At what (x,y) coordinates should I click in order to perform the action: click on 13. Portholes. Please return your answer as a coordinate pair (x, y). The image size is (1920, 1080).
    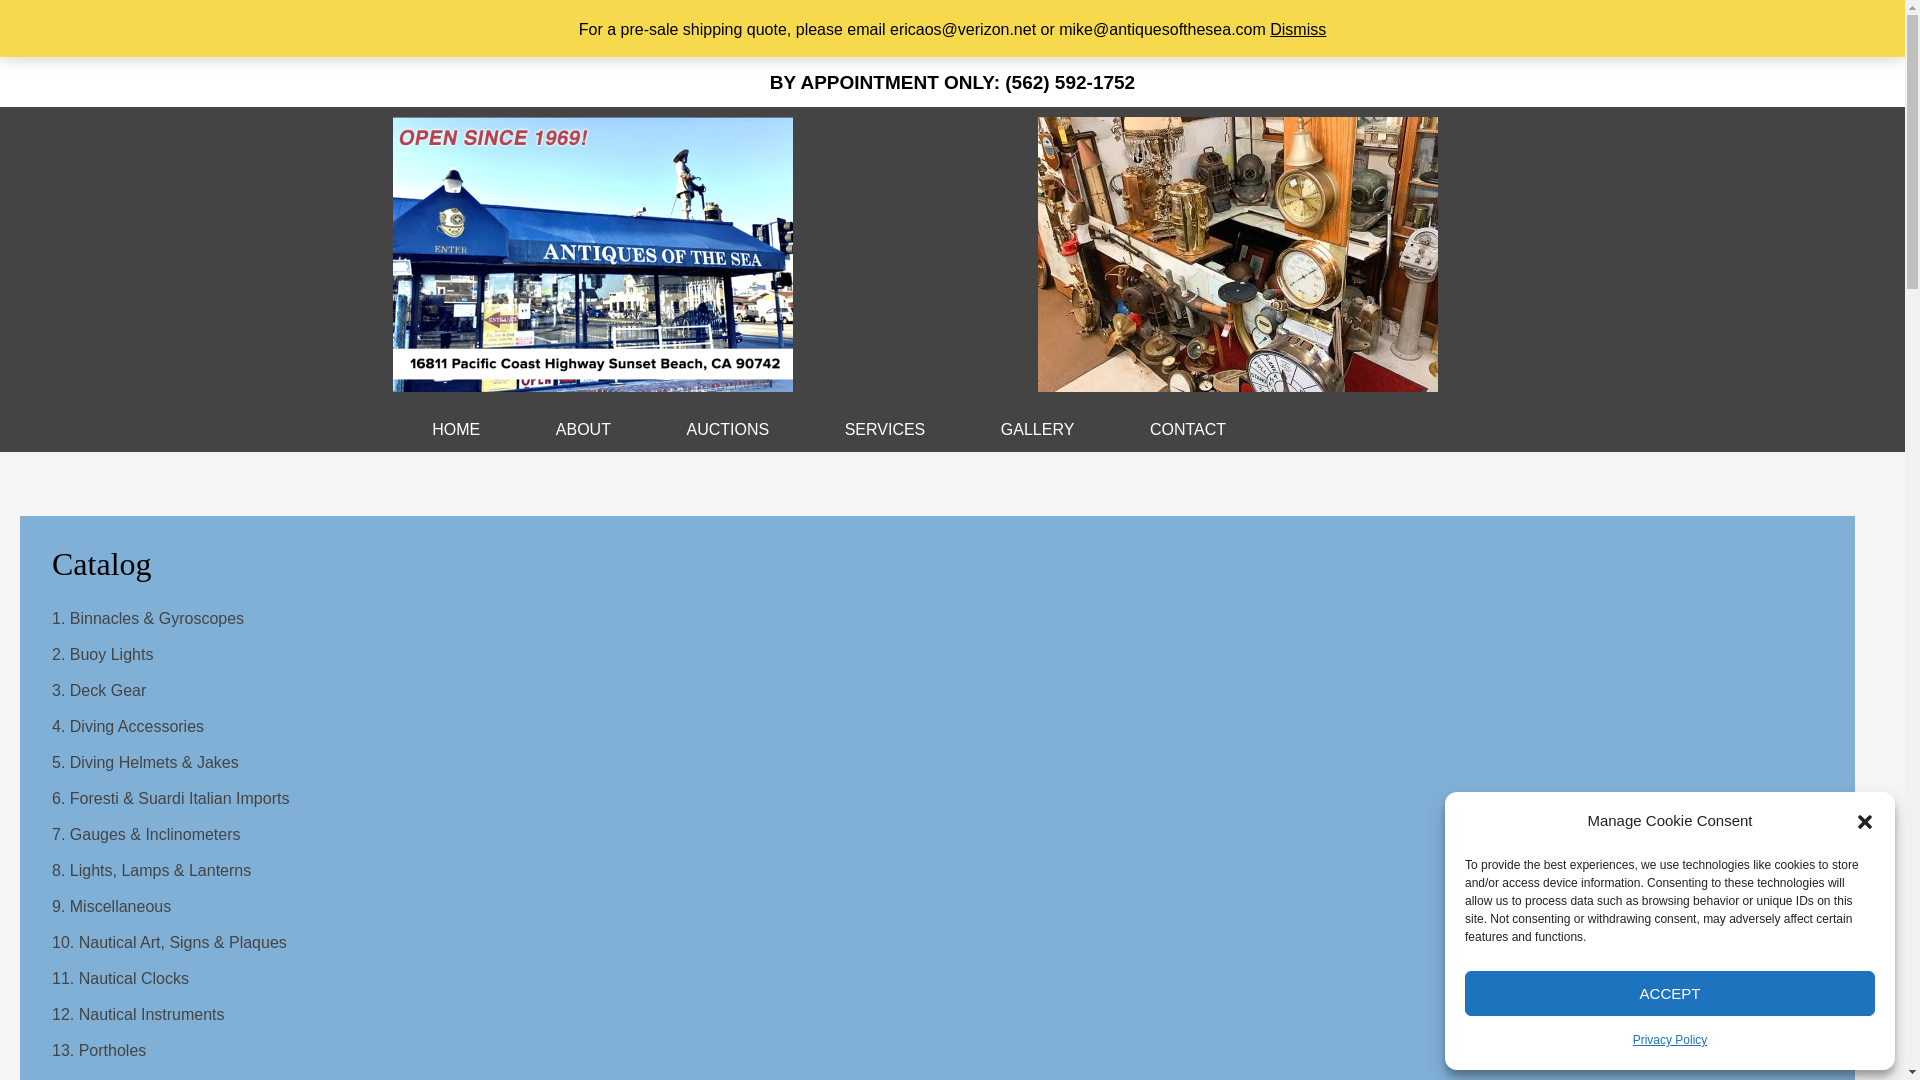
    Looking at the image, I should click on (98, 1050).